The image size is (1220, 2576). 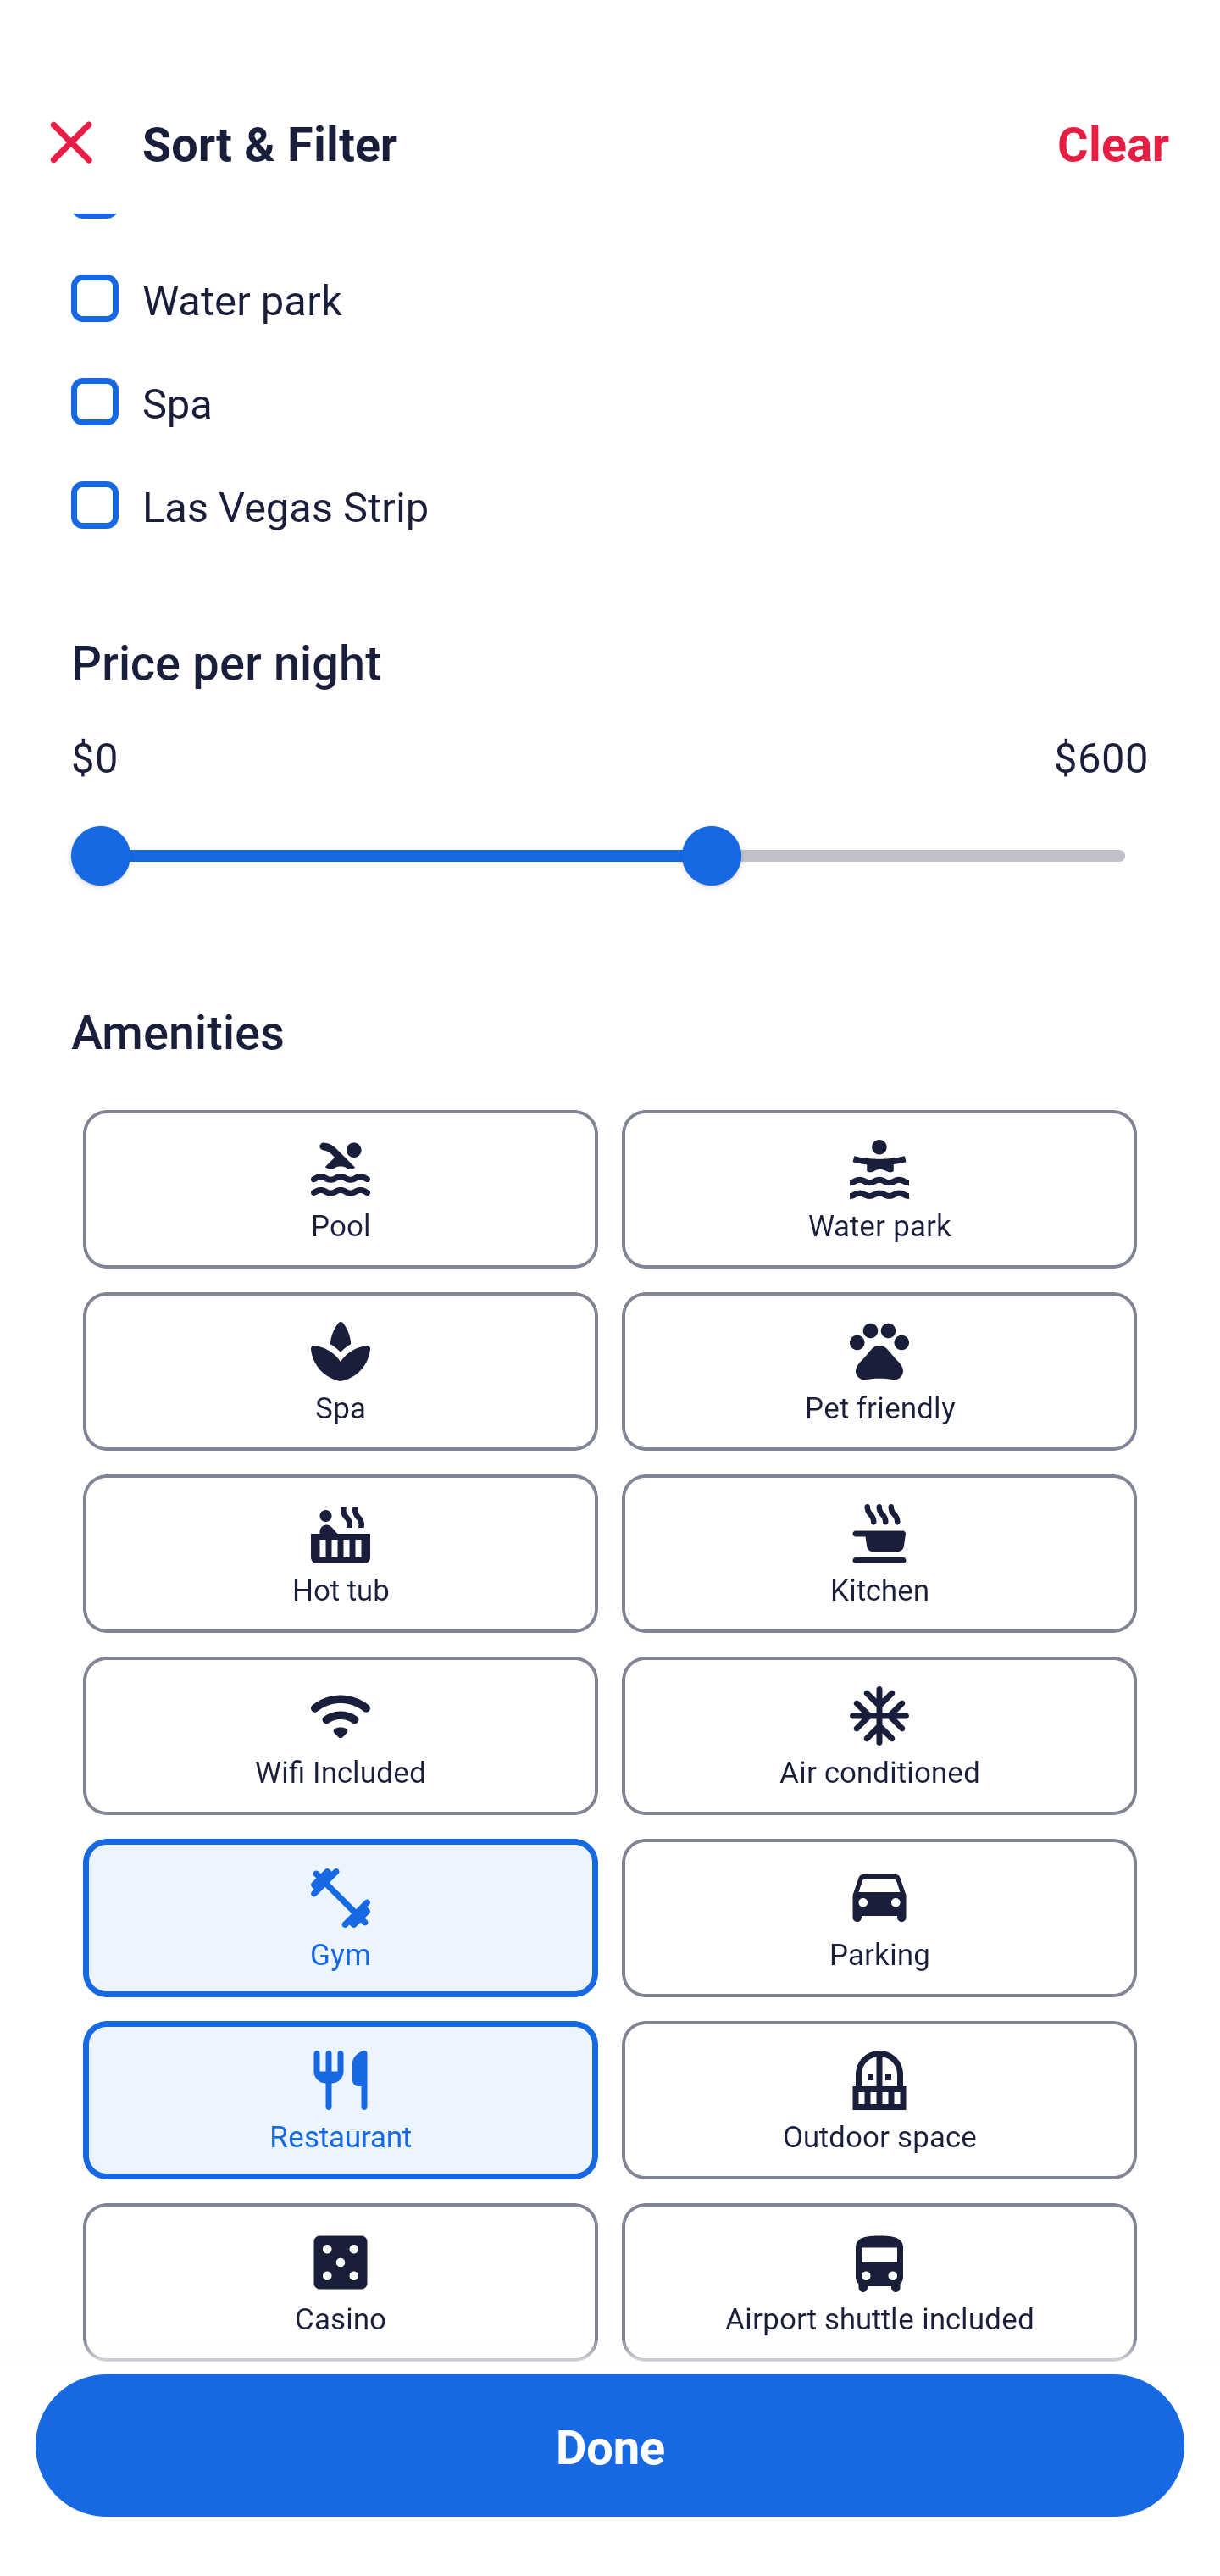 What do you see at coordinates (340, 1735) in the screenshot?
I see `Wifi Included` at bounding box center [340, 1735].